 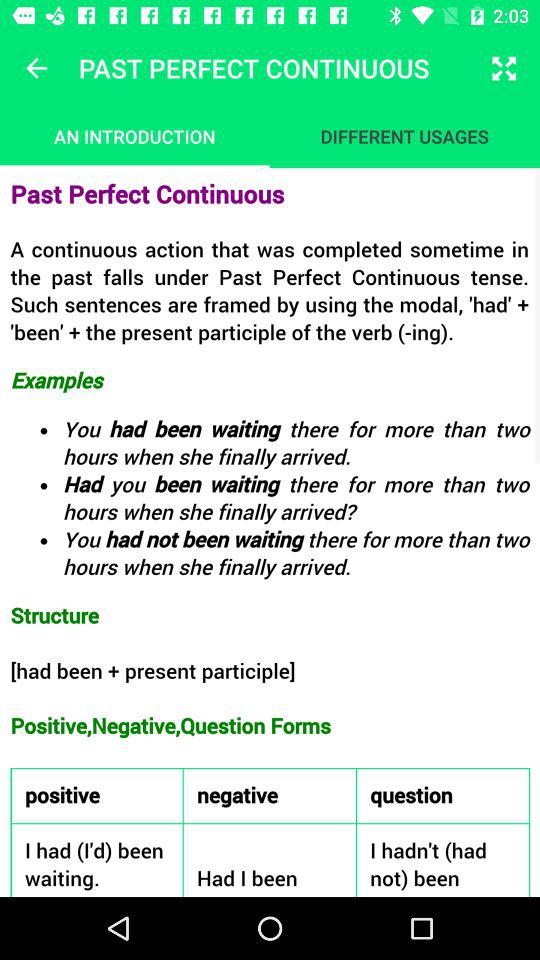 What do you see at coordinates (36, 68) in the screenshot?
I see `symbol` at bounding box center [36, 68].